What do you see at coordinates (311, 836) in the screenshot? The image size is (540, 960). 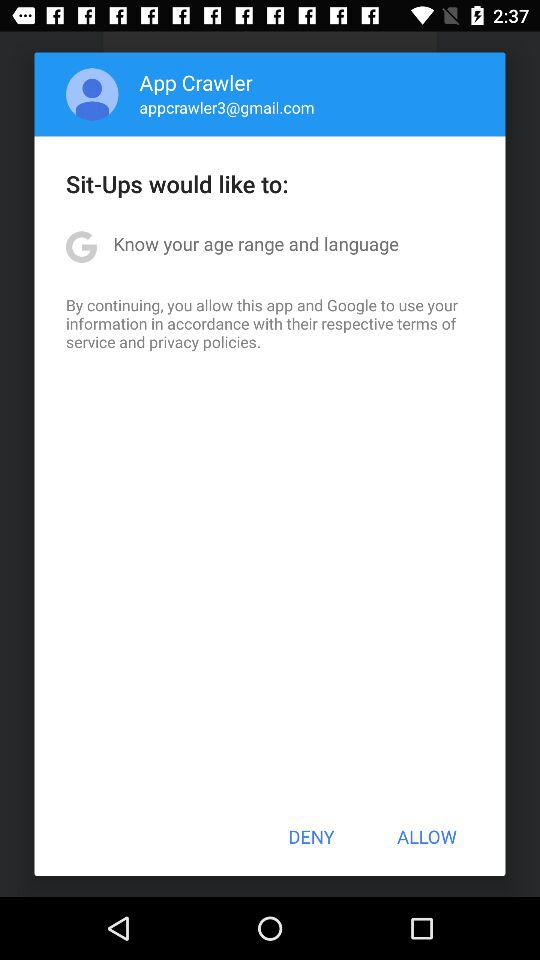 I see `turn off the item below by continuing you item` at bounding box center [311, 836].